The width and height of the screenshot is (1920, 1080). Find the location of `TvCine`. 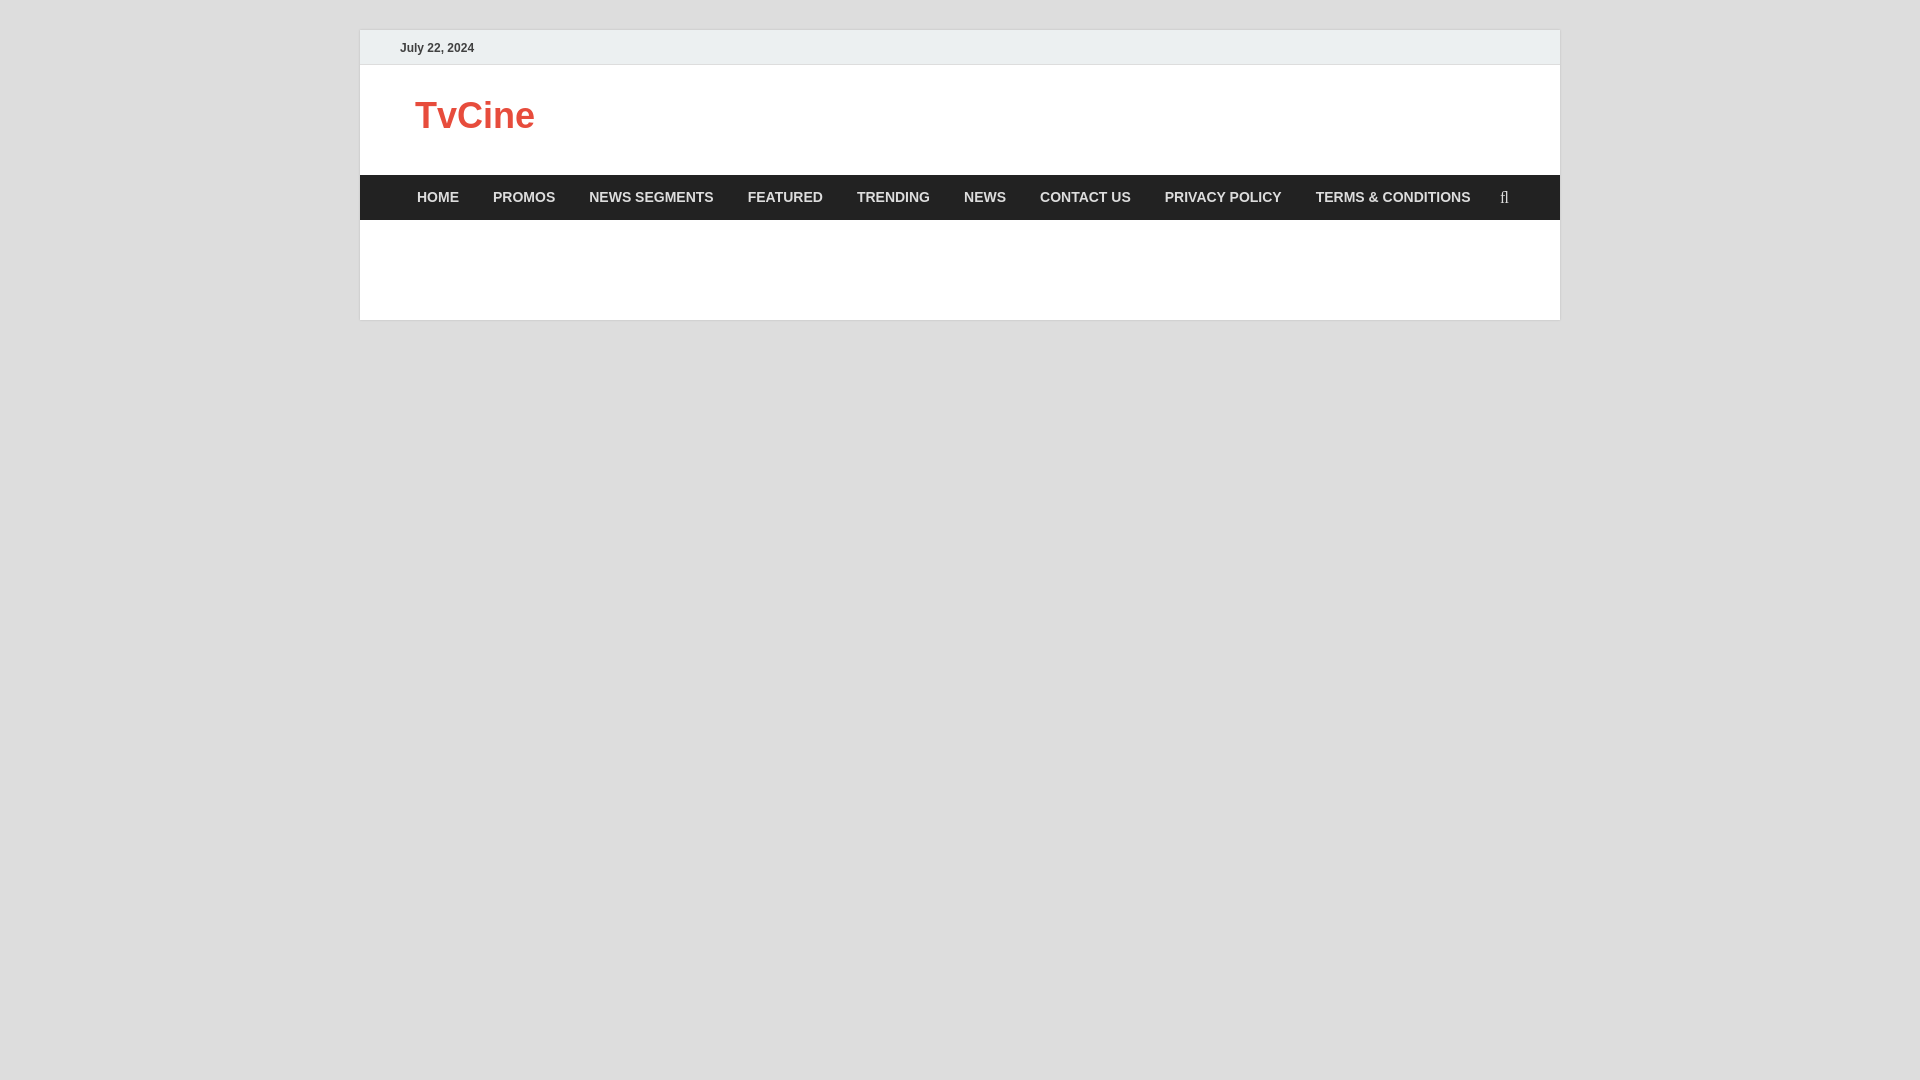

TvCine is located at coordinates (474, 116).